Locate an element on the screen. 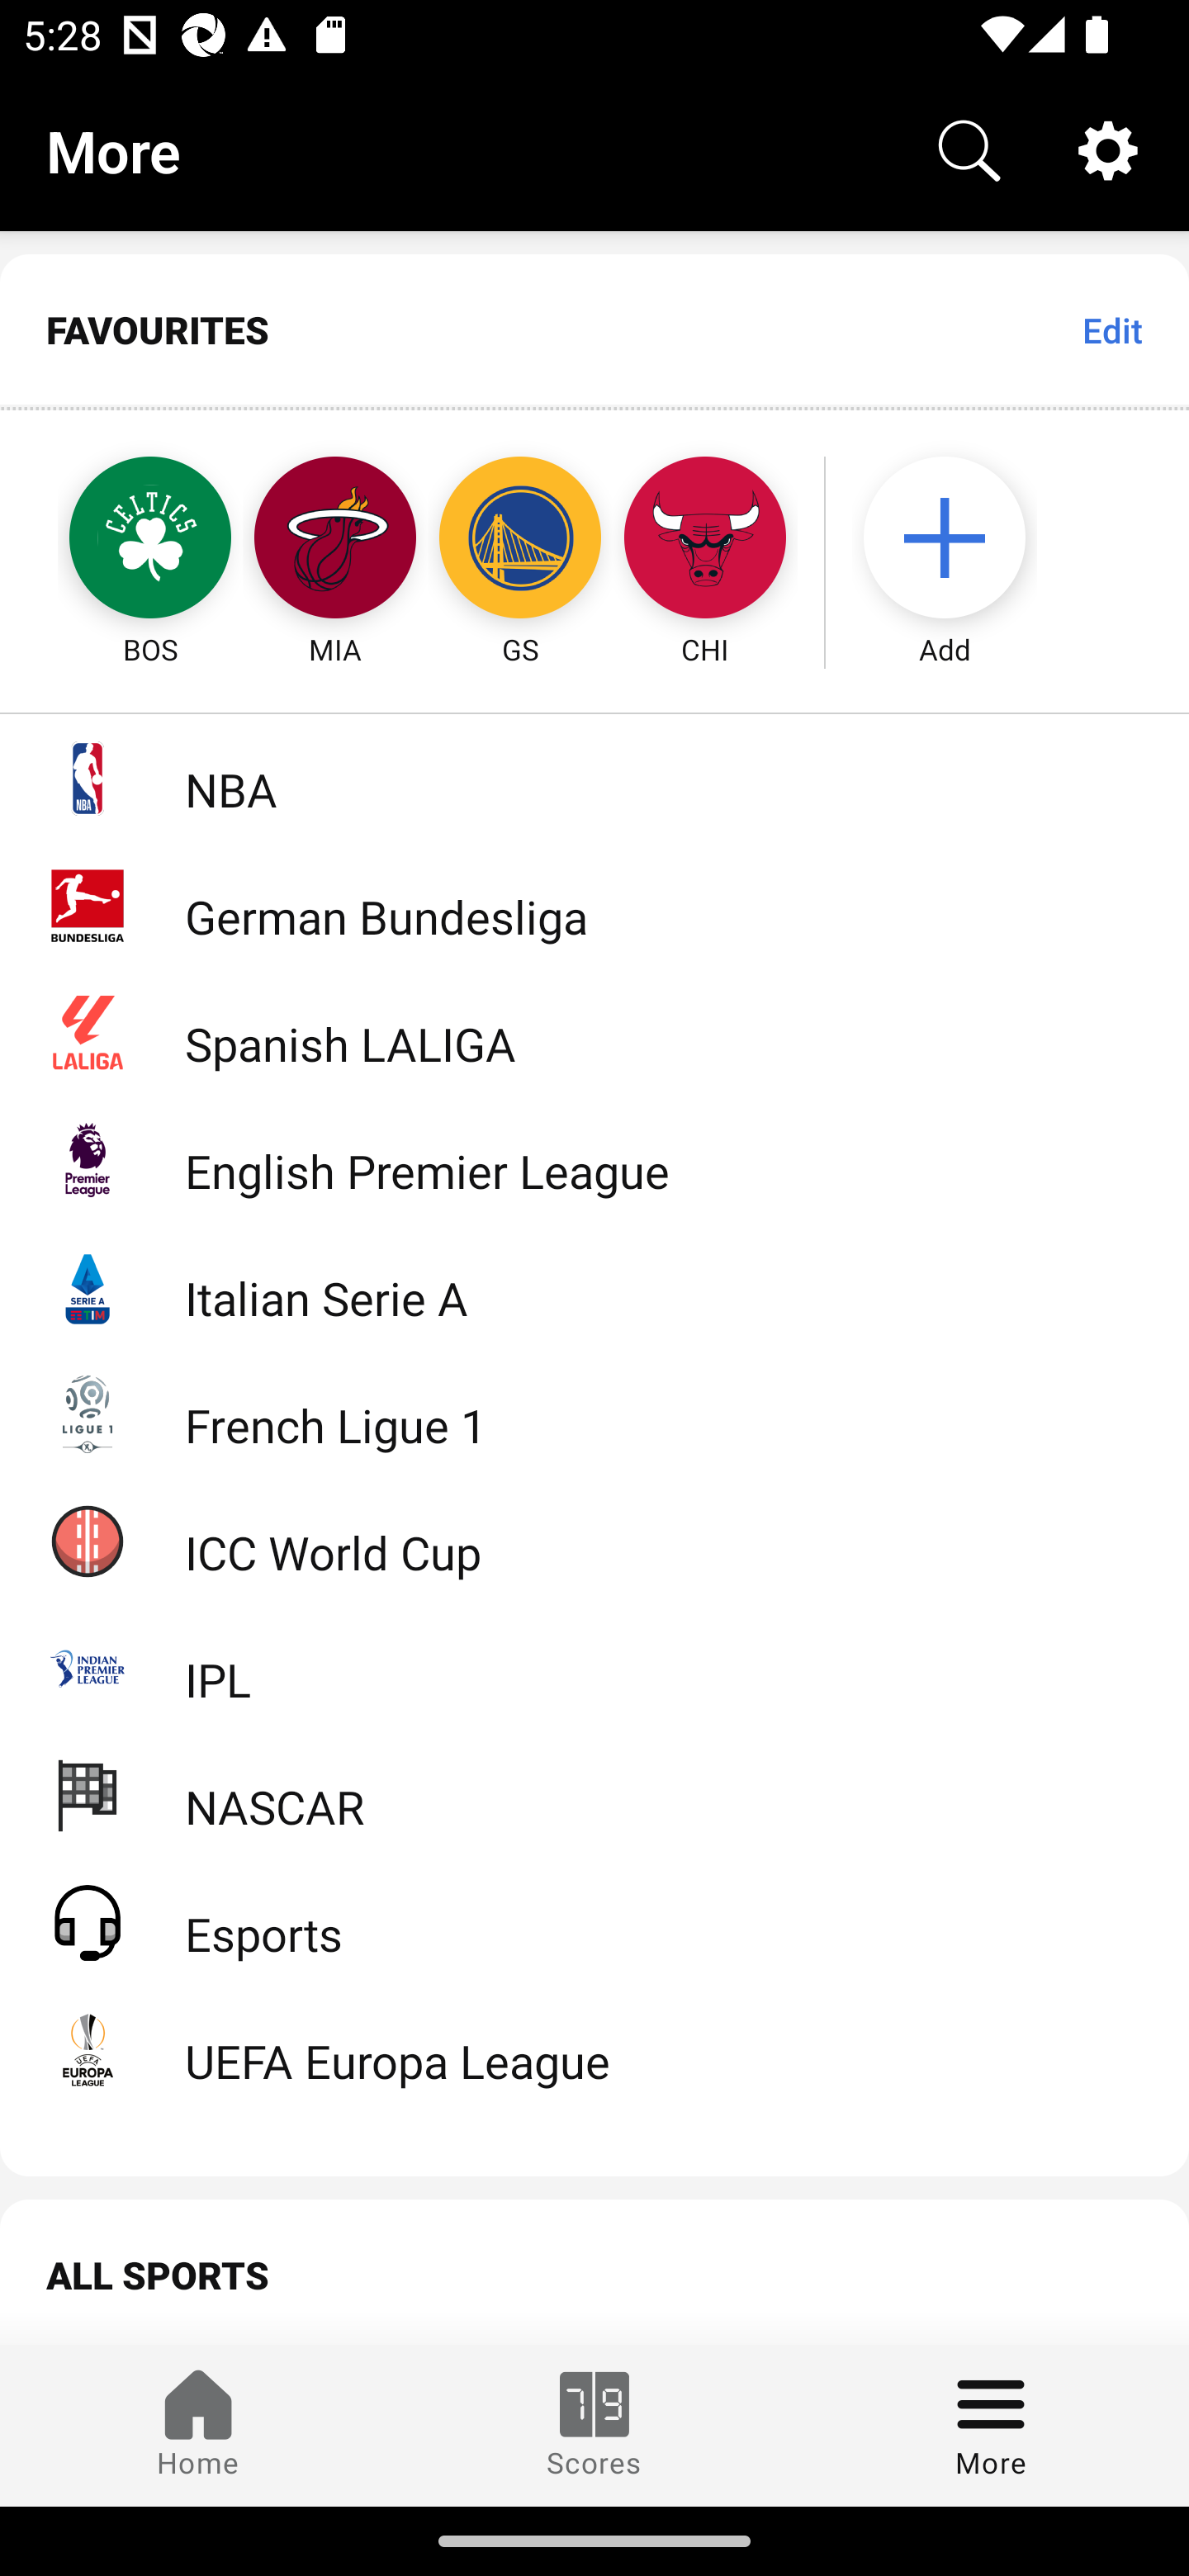  NBA is located at coordinates (594, 778).